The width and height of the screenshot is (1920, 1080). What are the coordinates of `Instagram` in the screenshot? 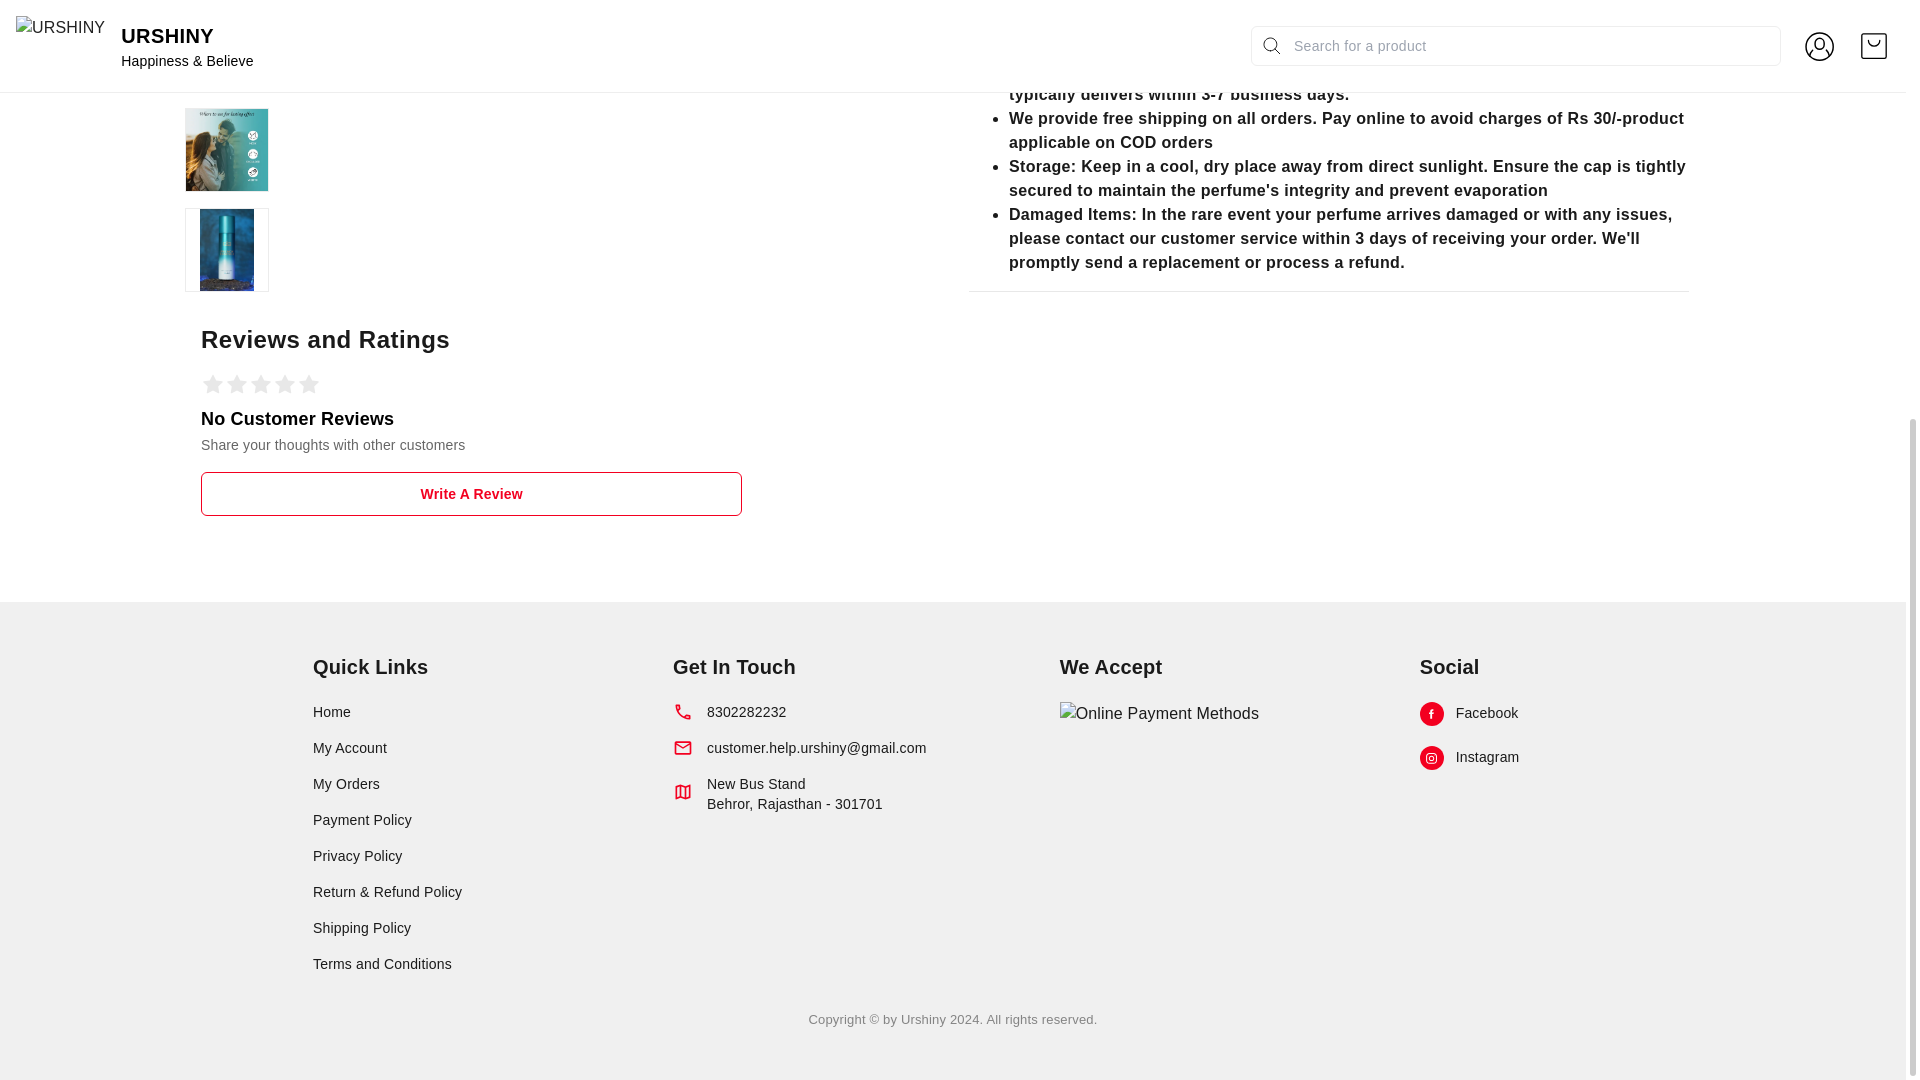 It's located at (1506, 758).